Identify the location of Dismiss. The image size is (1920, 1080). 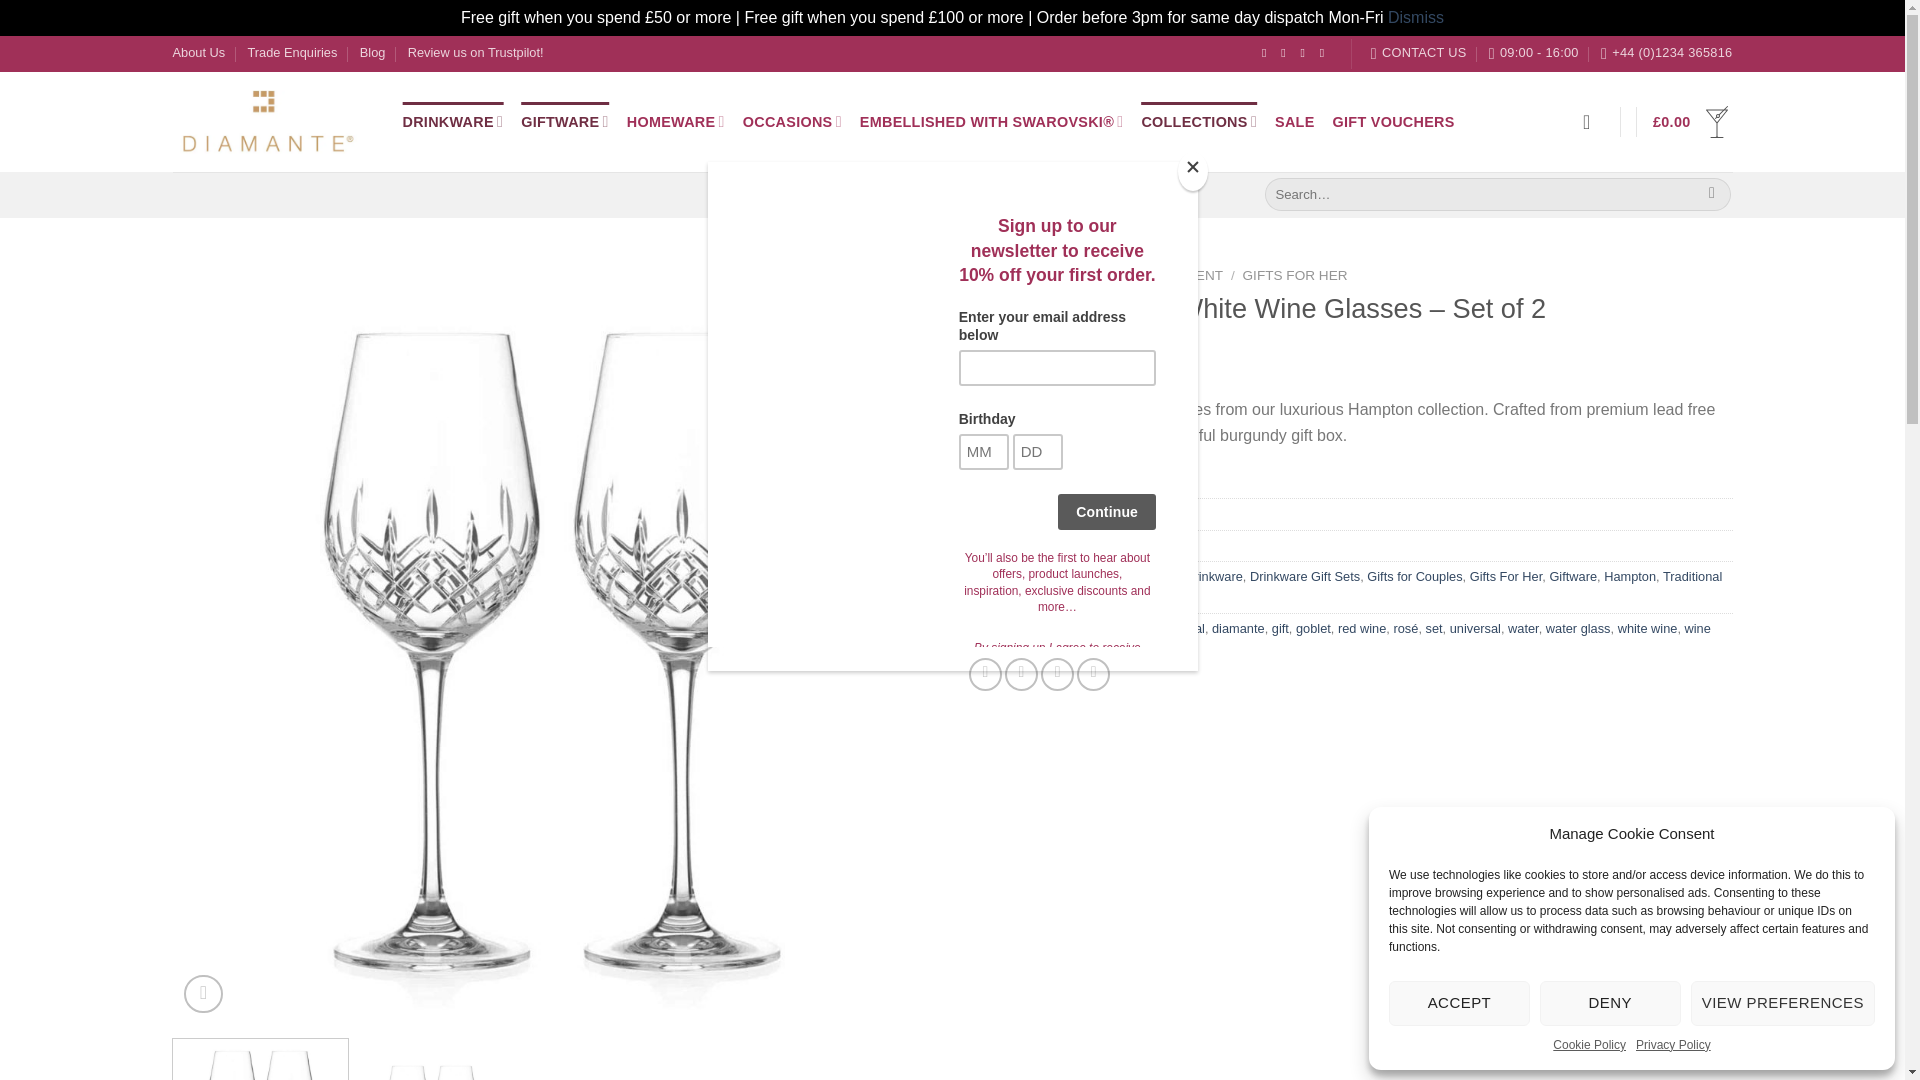
(1416, 16).